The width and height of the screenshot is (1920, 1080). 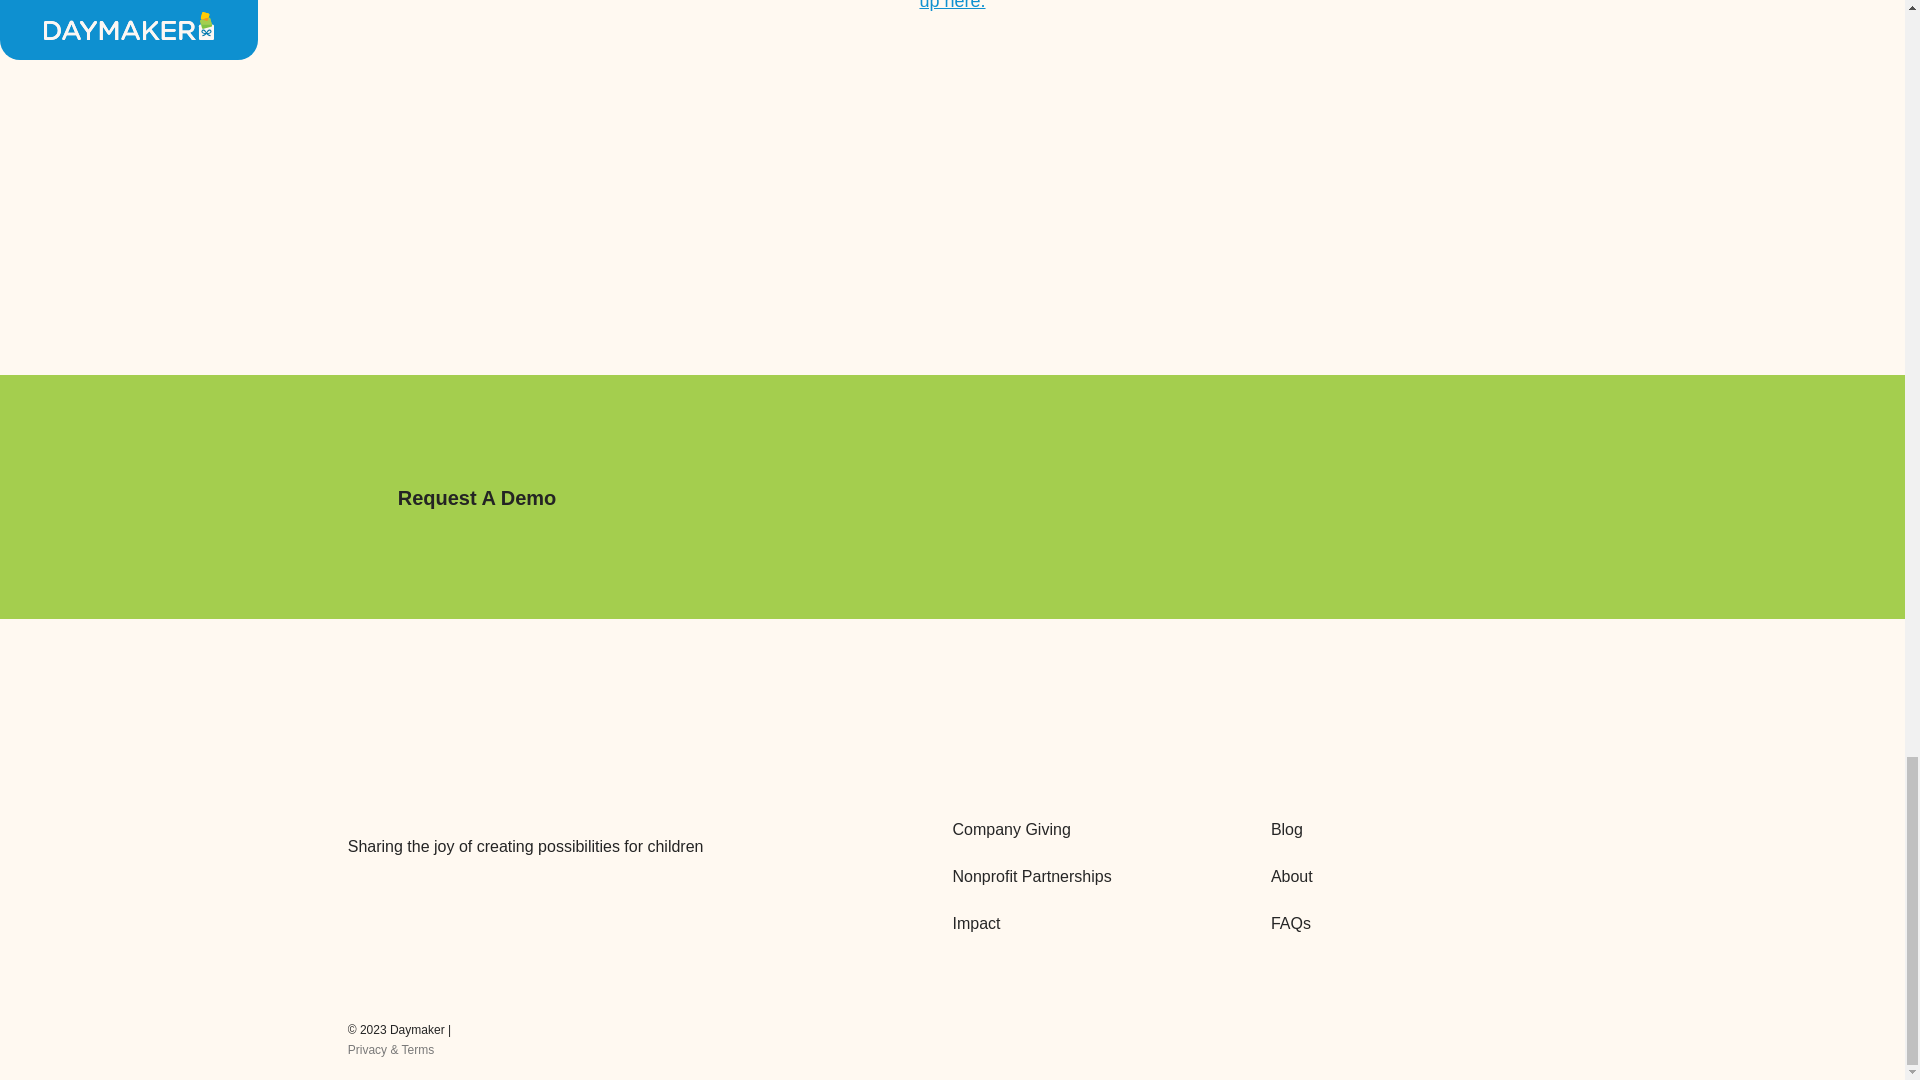 I want to click on Company Giving, so click(x=1095, y=830).